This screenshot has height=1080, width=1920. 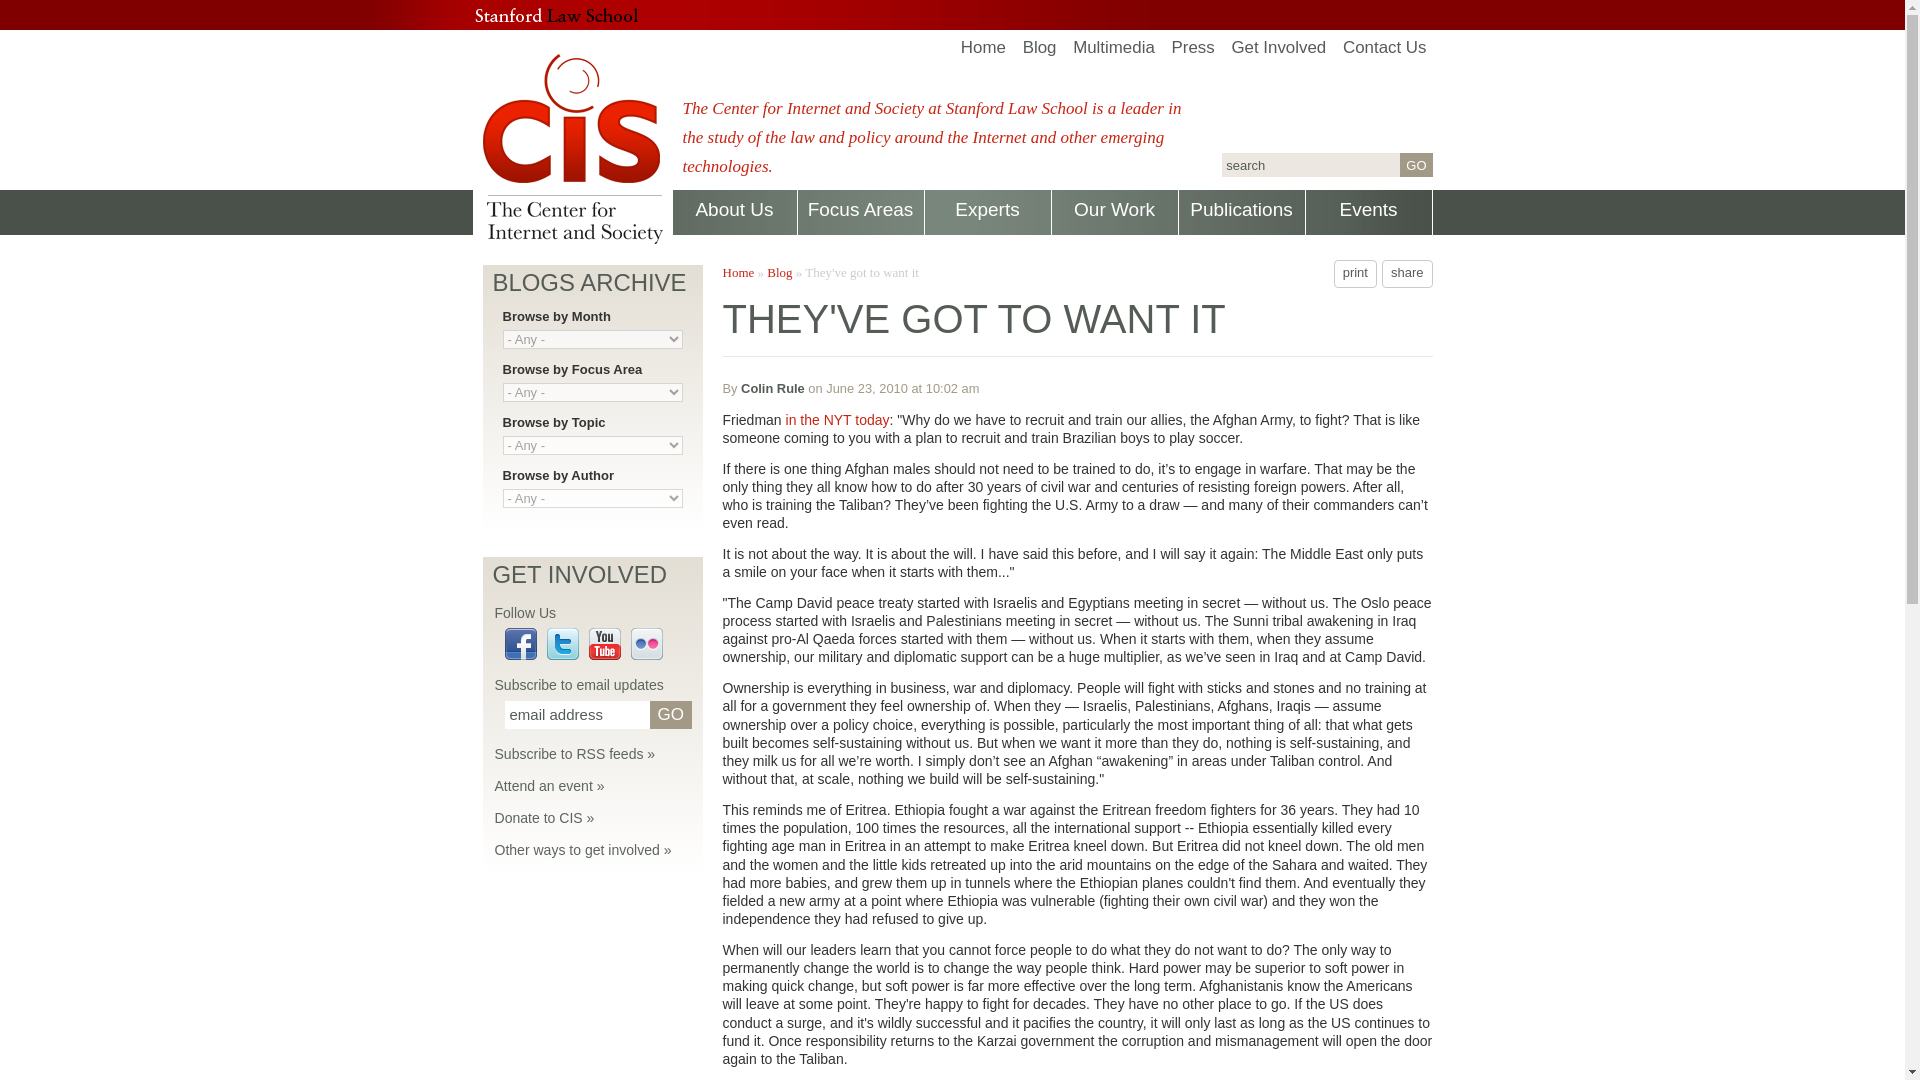 I want to click on Contact Us, so click(x=1384, y=47).